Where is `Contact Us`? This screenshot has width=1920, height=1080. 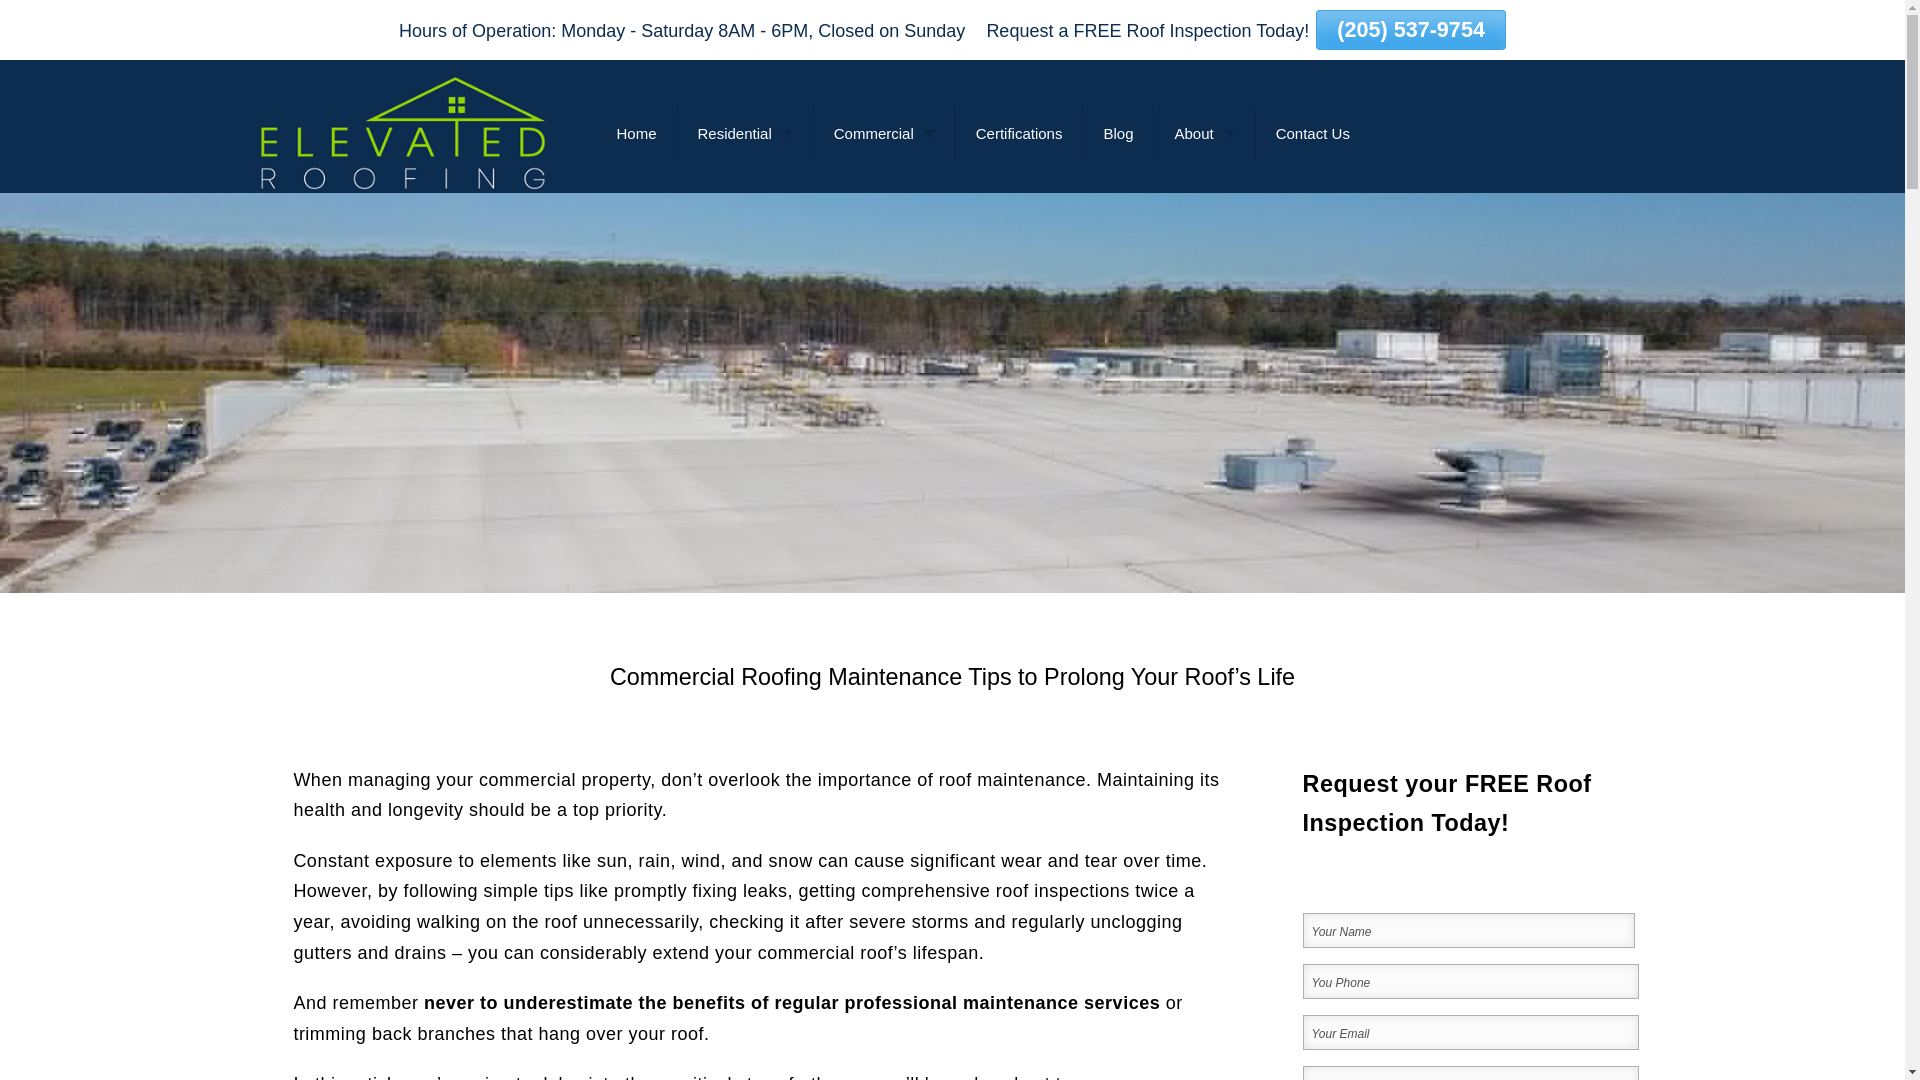 Contact Us is located at coordinates (1312, 132).